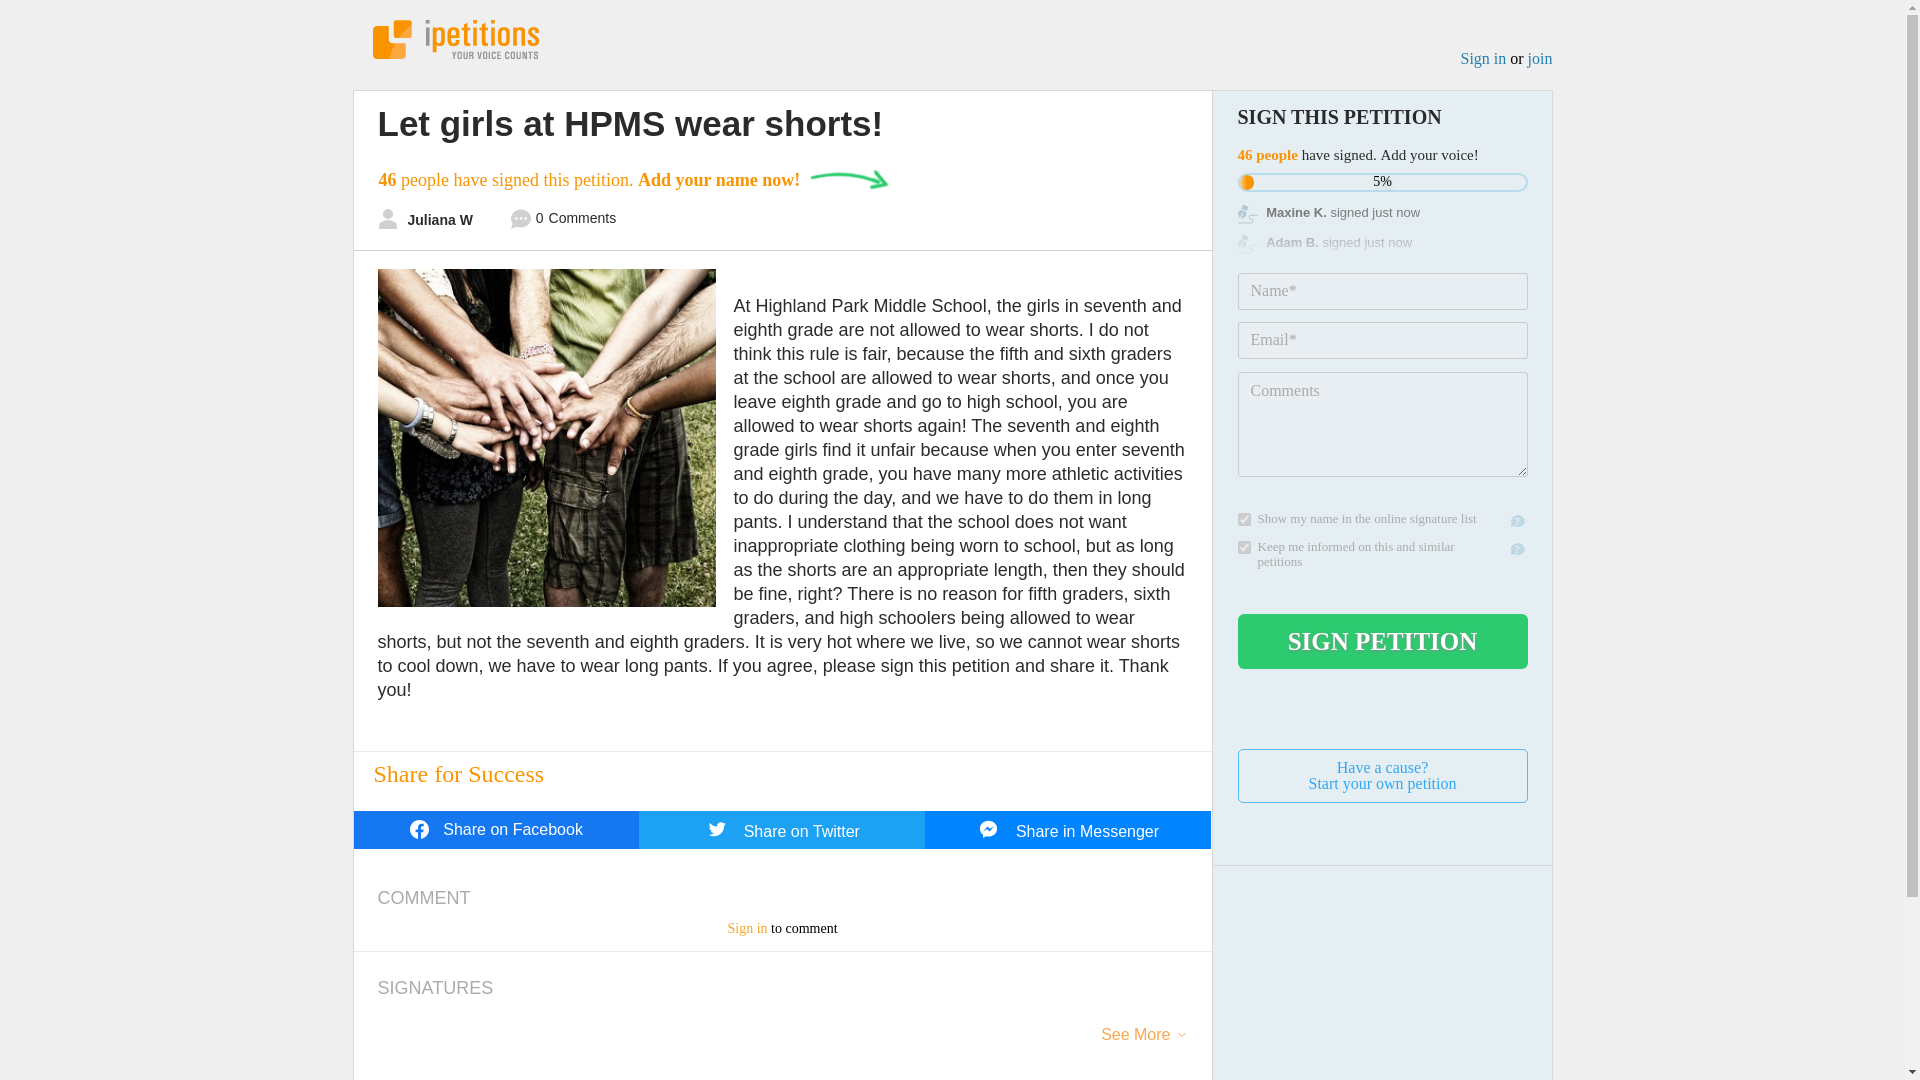 The image size is (1920, 1080). What do you see at coordinates (1068, 830) in the screenshot?
I see `Share in Messenger` at bounding box center [1068, 830].